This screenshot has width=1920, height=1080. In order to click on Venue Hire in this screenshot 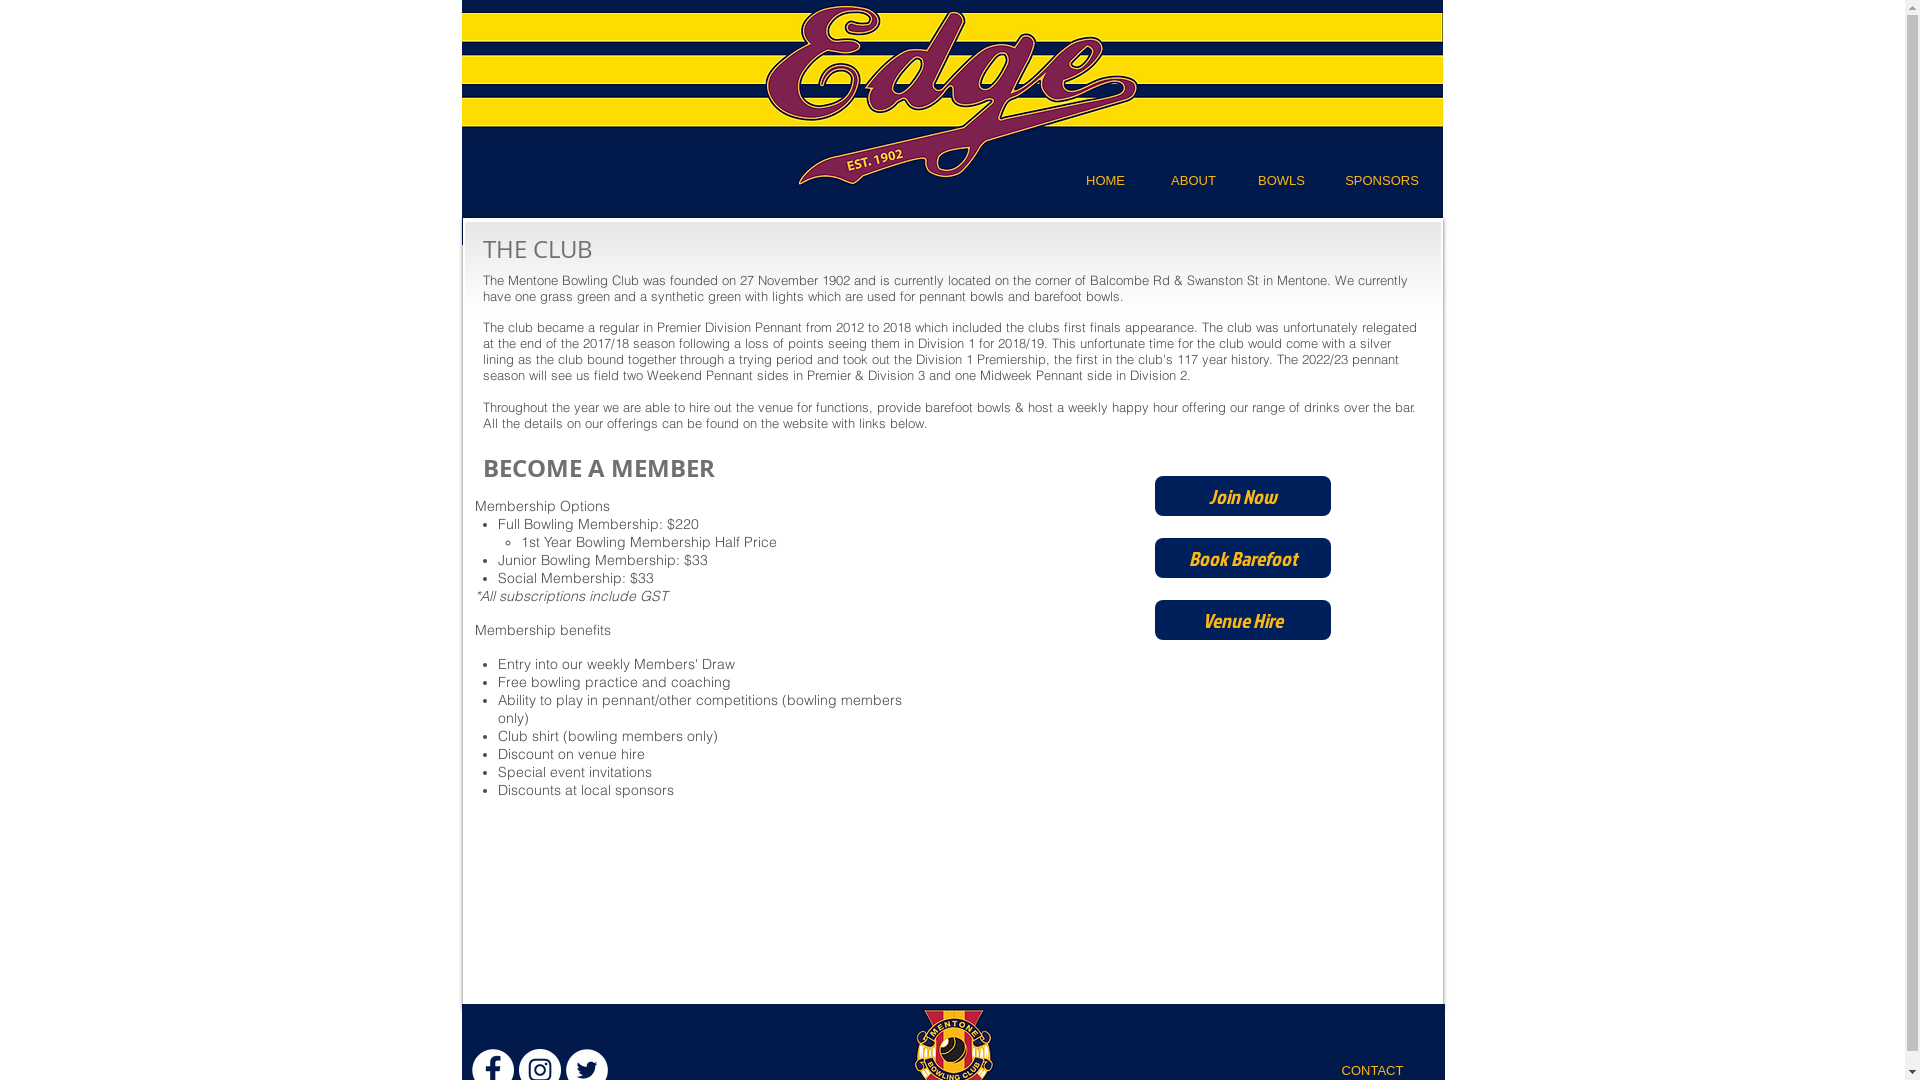, I will do `click(1242, 620)`.